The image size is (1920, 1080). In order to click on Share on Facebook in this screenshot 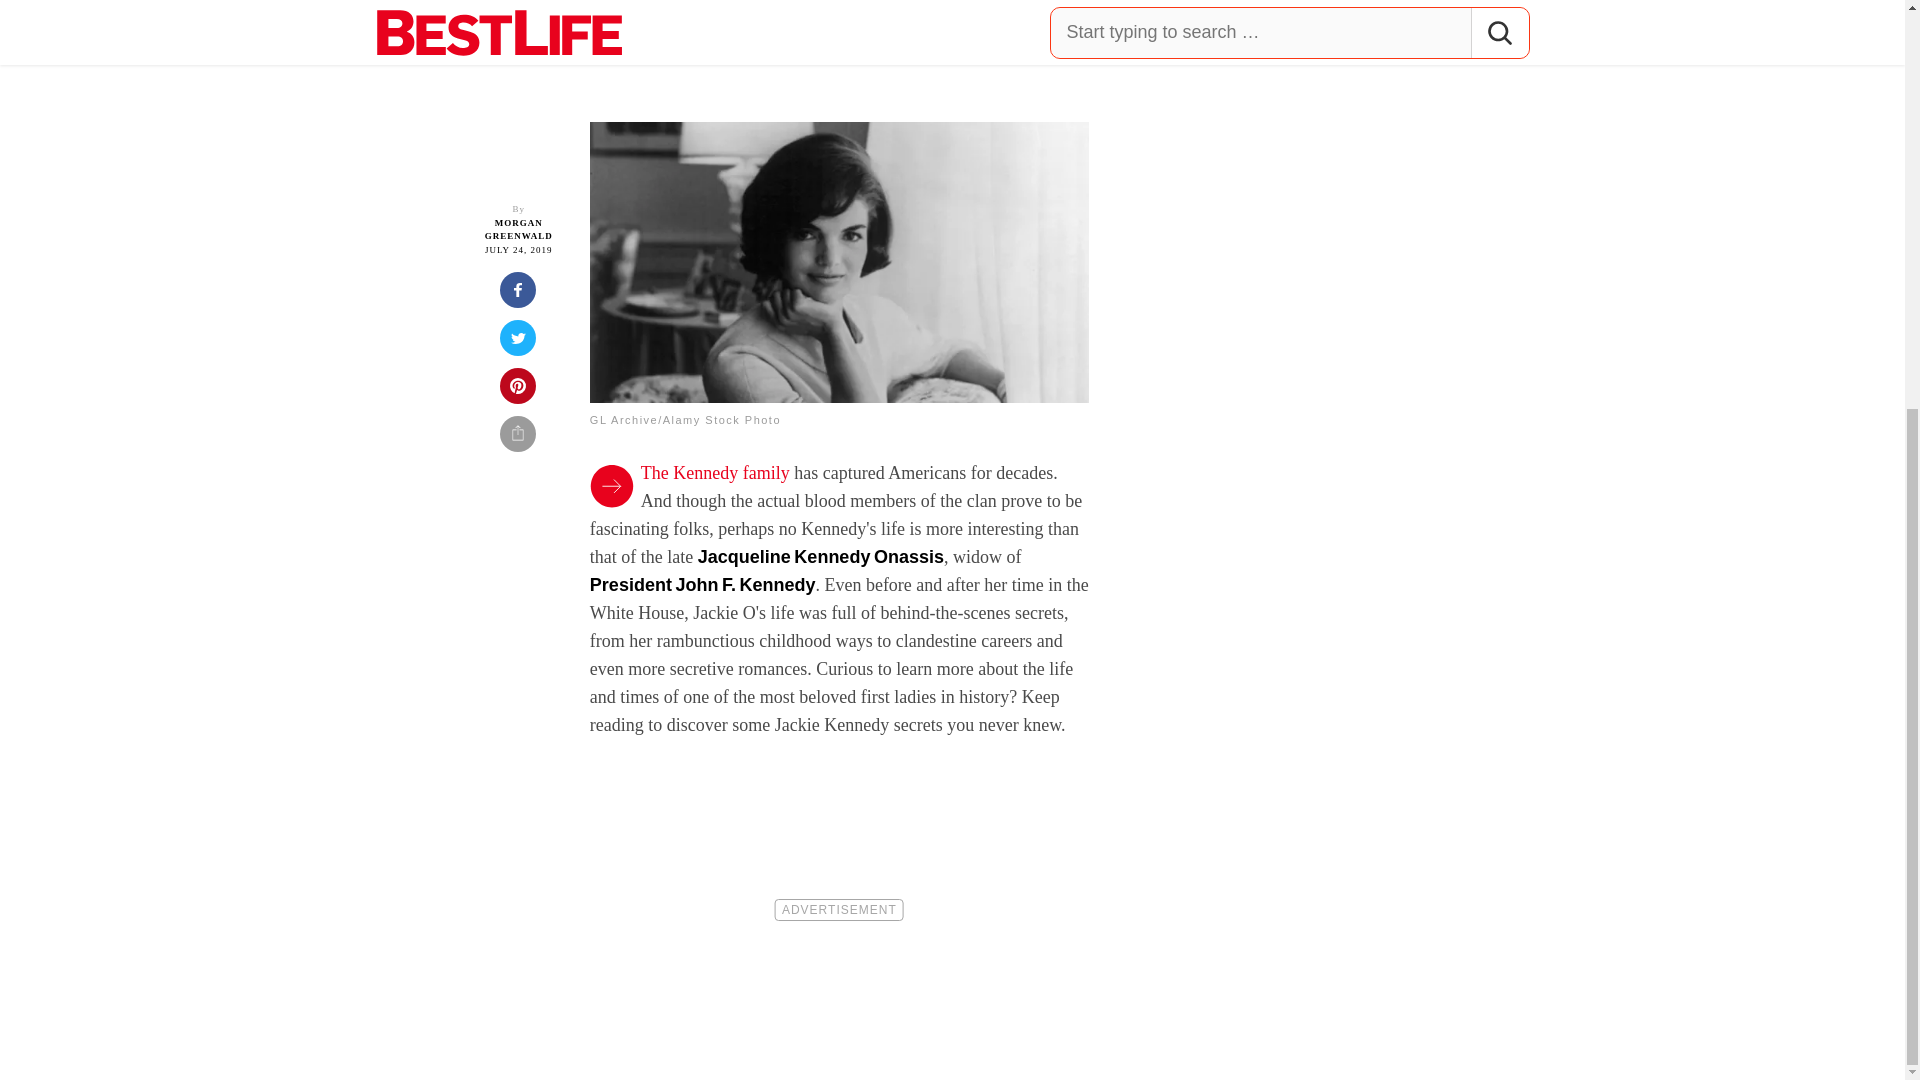, I will do `click(518, 296)`.